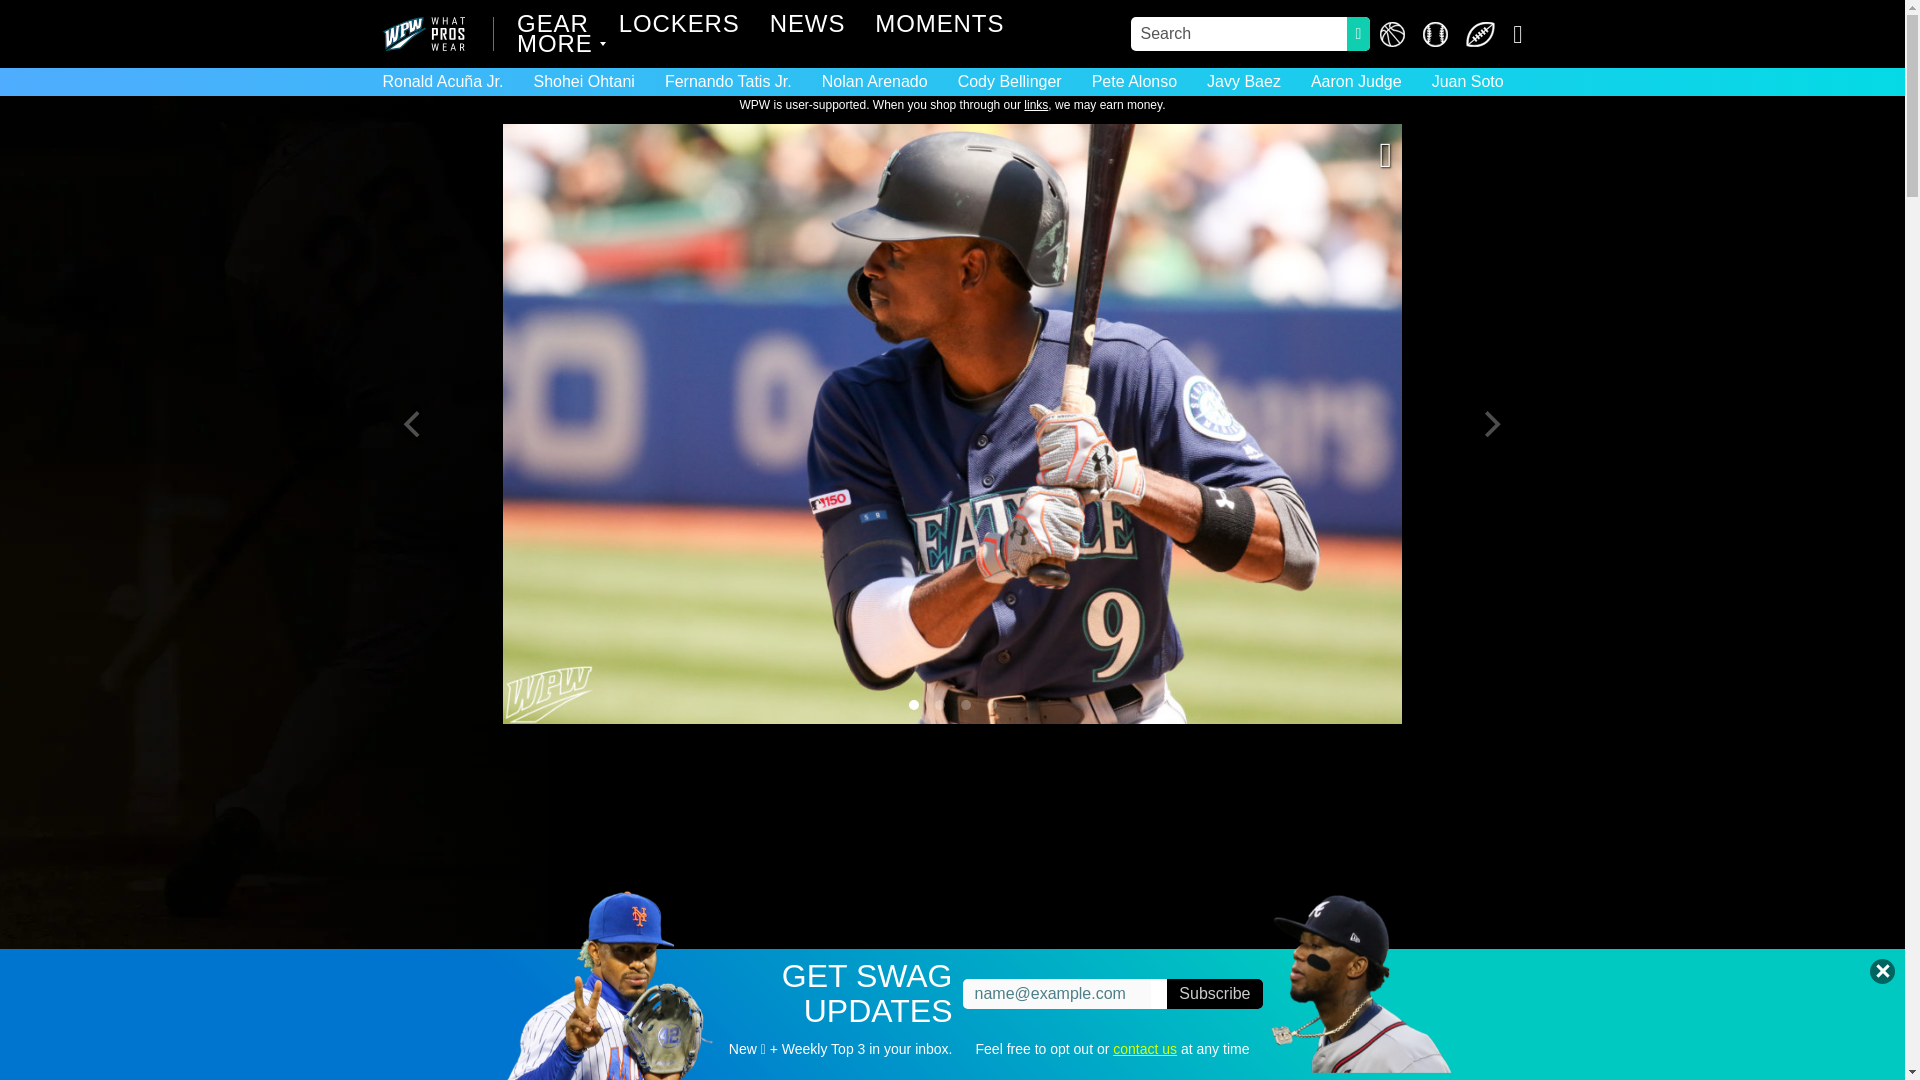  I want to click on GEAR, so click(552, 26).